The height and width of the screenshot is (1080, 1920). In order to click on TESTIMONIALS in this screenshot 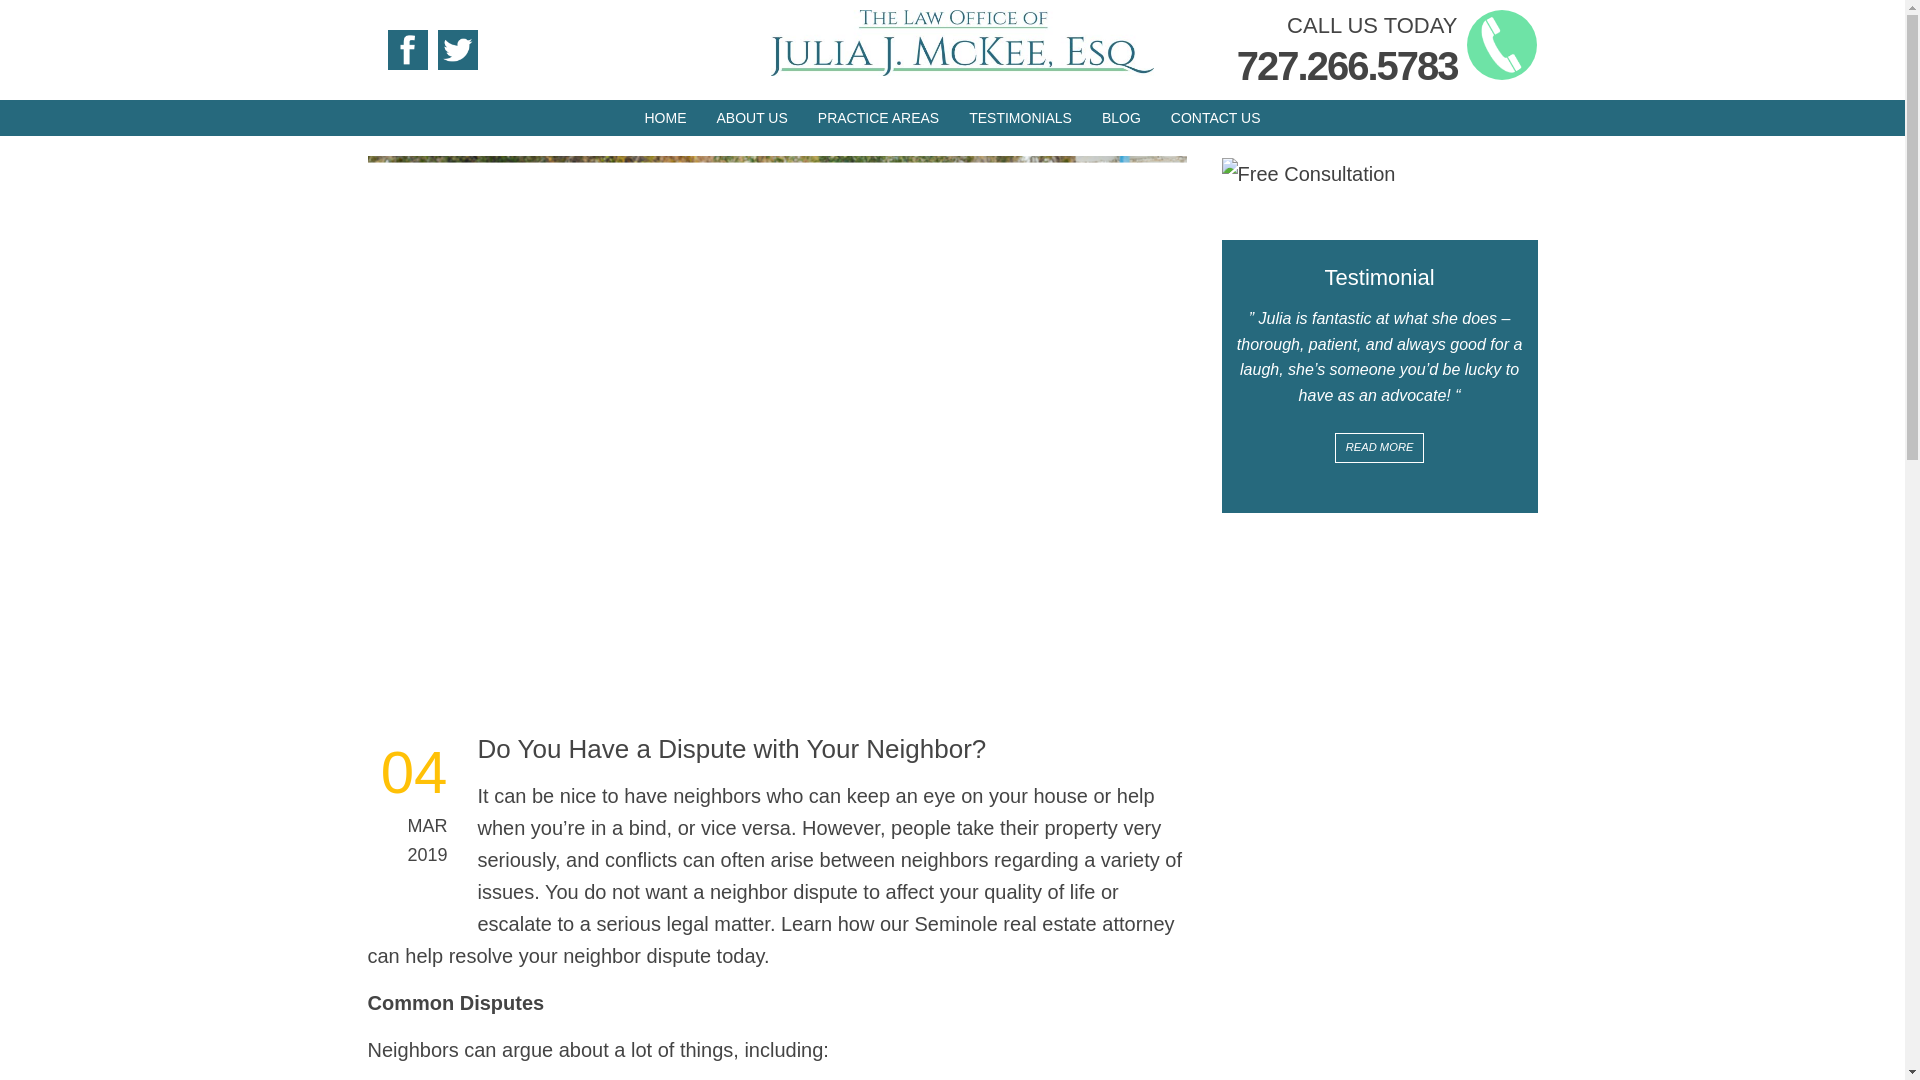, I will do `click(1020, 118)`.